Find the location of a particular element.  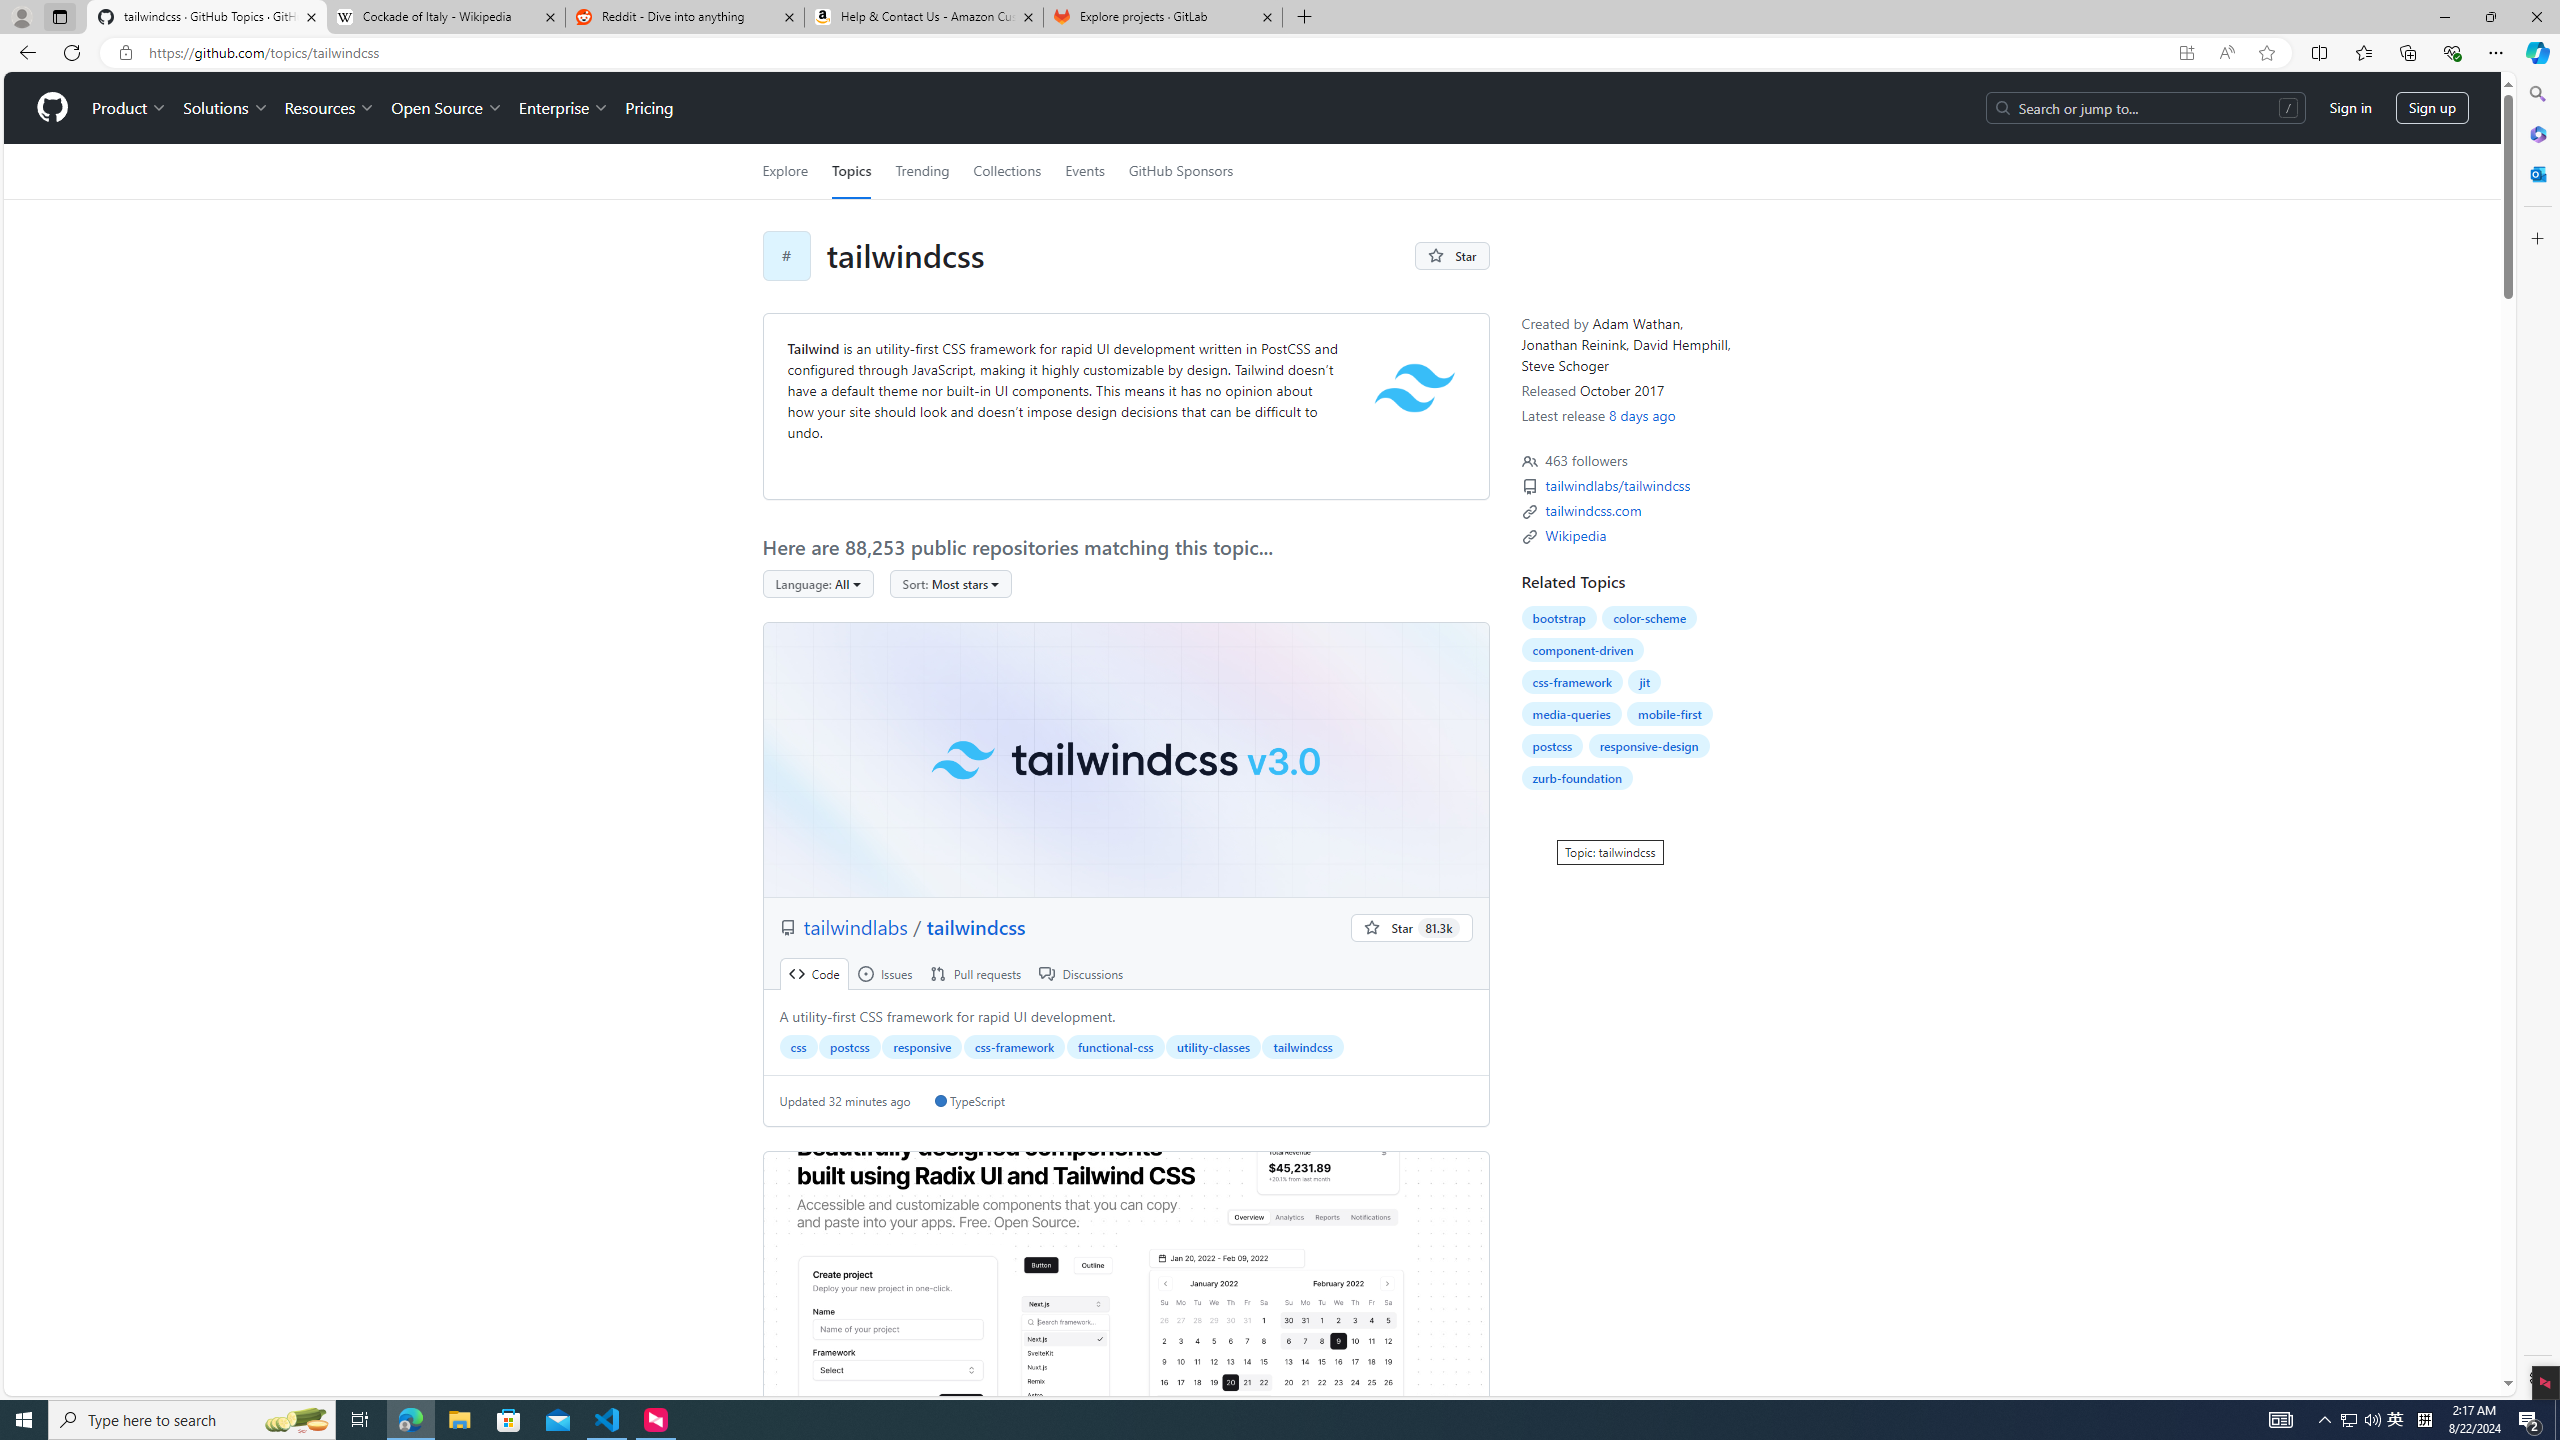

responsive-design is located at coordinates (1648, 746).